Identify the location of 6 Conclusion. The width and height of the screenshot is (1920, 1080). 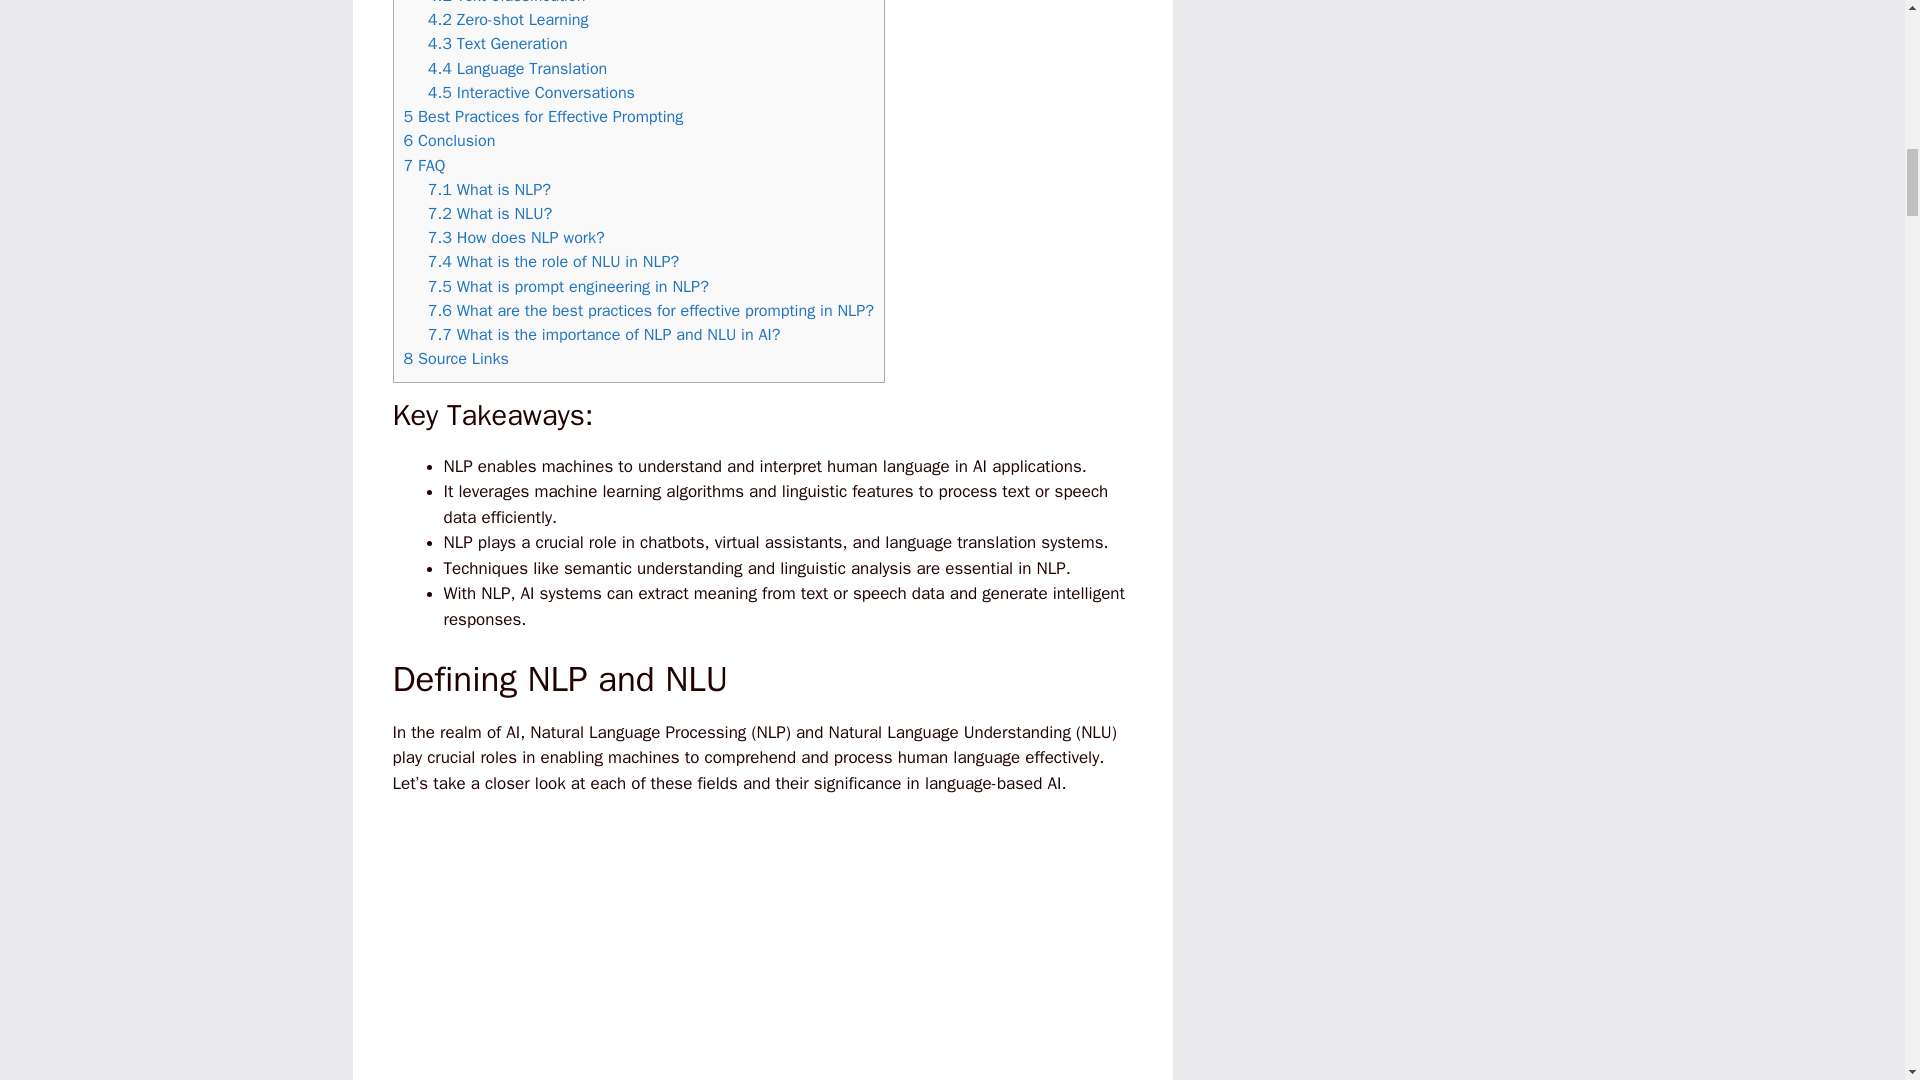
(449, 140).